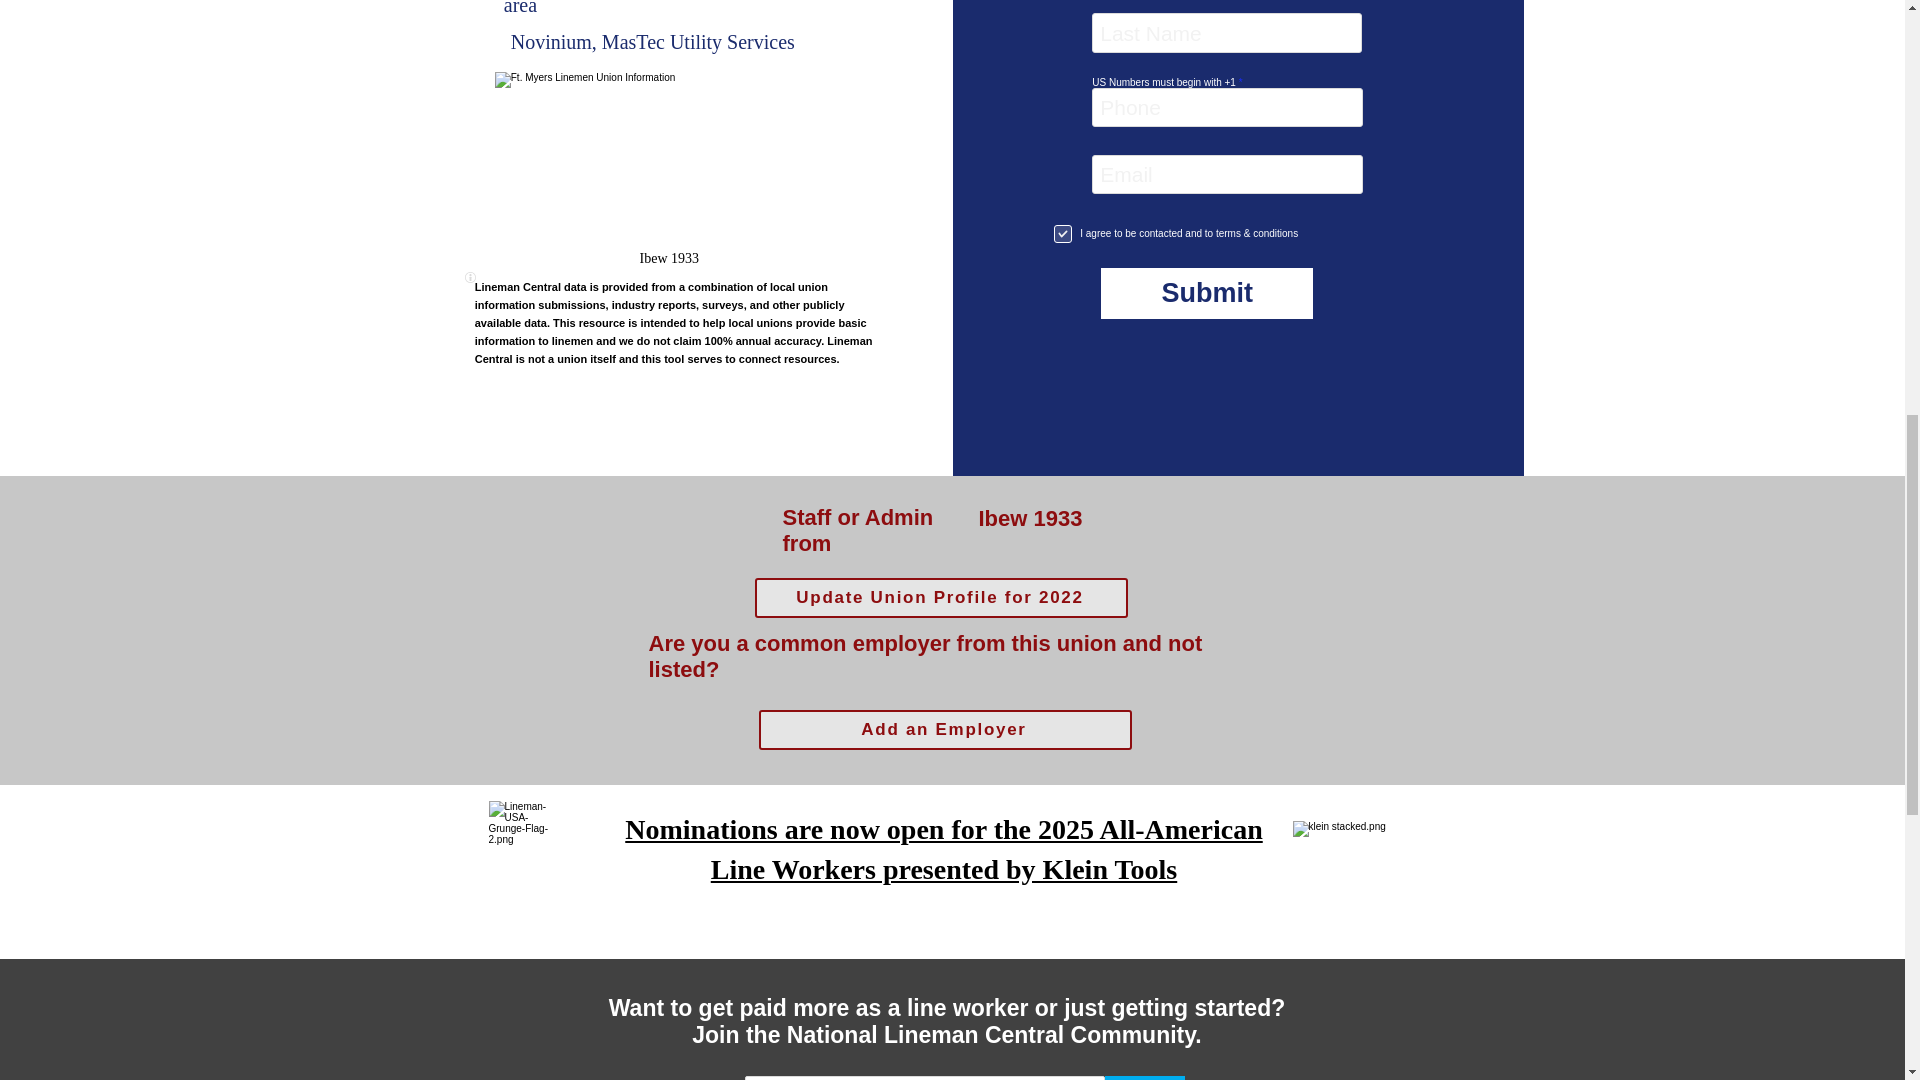 This screenshot has width=1920, height=1080. Describe the element at coordinates (670, 160) in the screenshot. I see `LOCAL 1933 LINEMAN.jpeg` at that location.